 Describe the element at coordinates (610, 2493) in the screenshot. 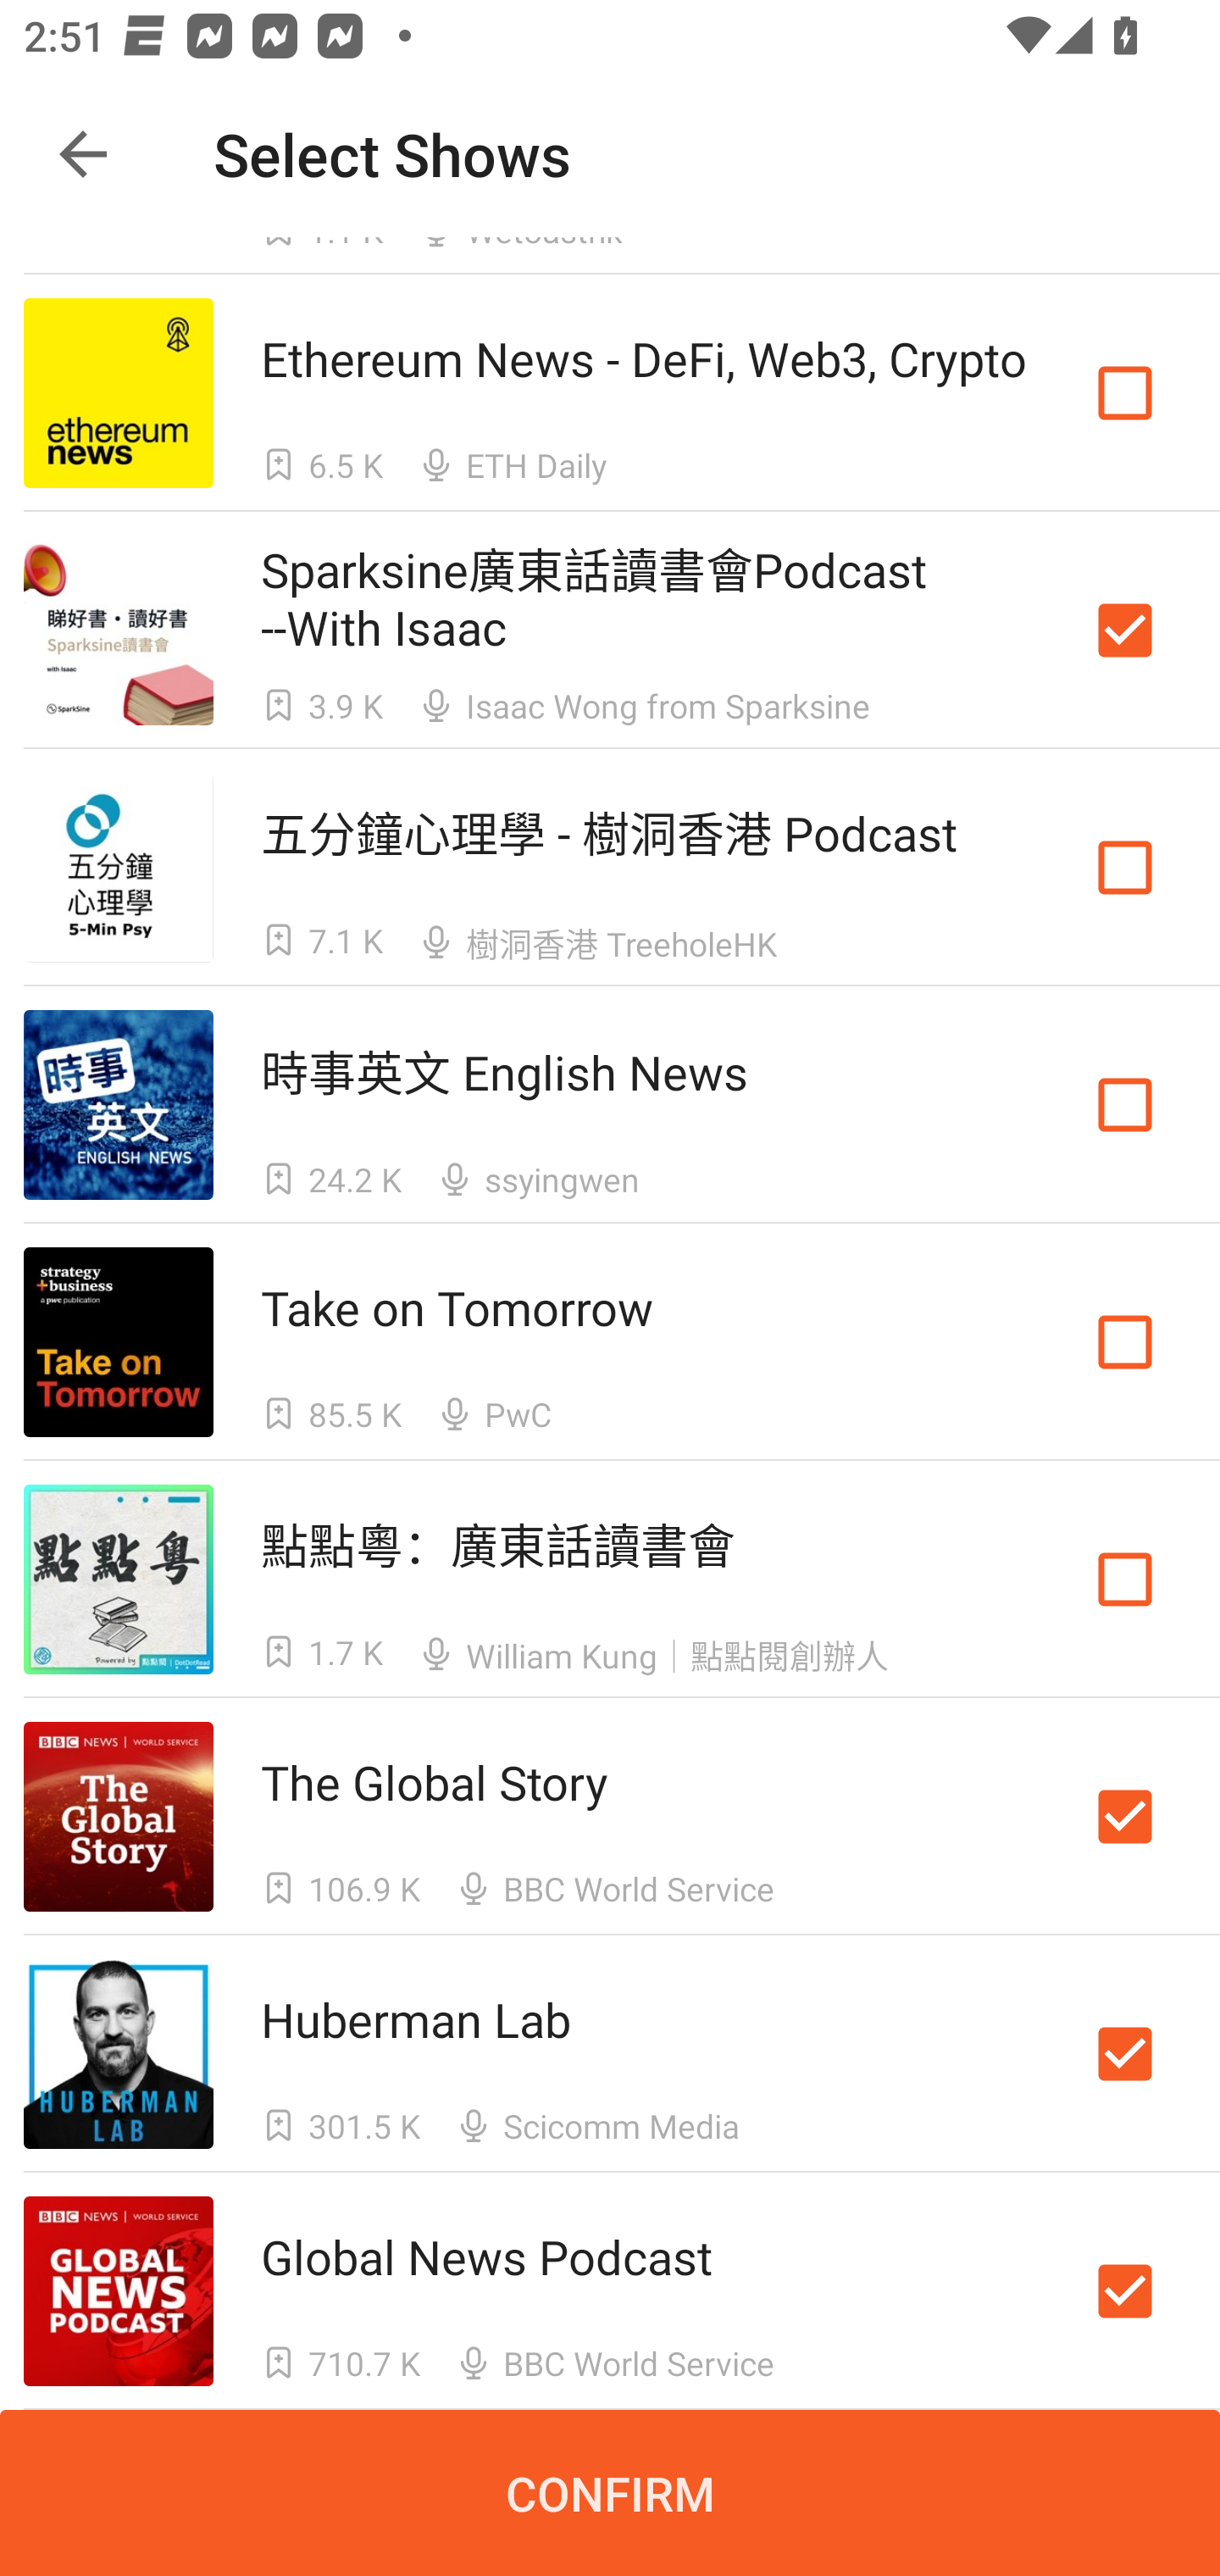

I see `CONFIRM` at that location.